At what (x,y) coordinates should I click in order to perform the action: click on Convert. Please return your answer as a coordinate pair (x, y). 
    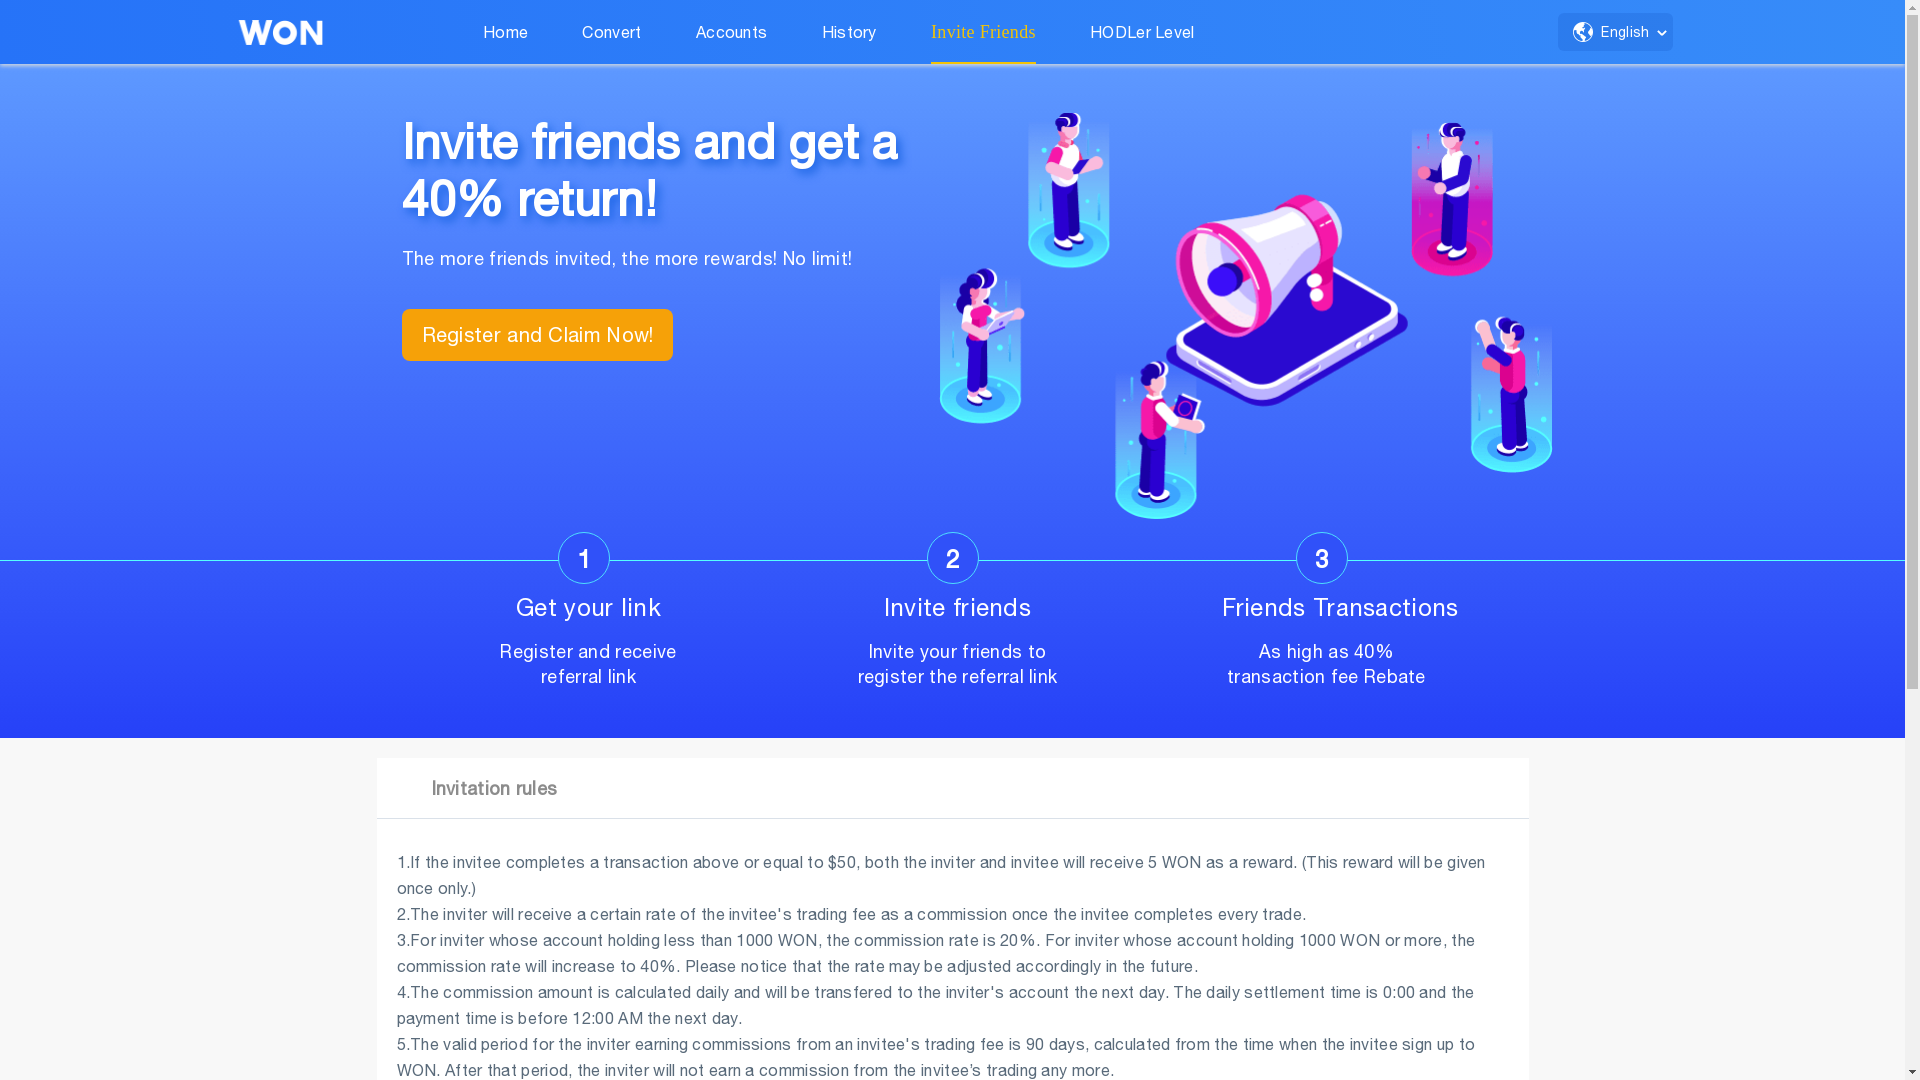
    Looking at the image, I should click on (612, 32).